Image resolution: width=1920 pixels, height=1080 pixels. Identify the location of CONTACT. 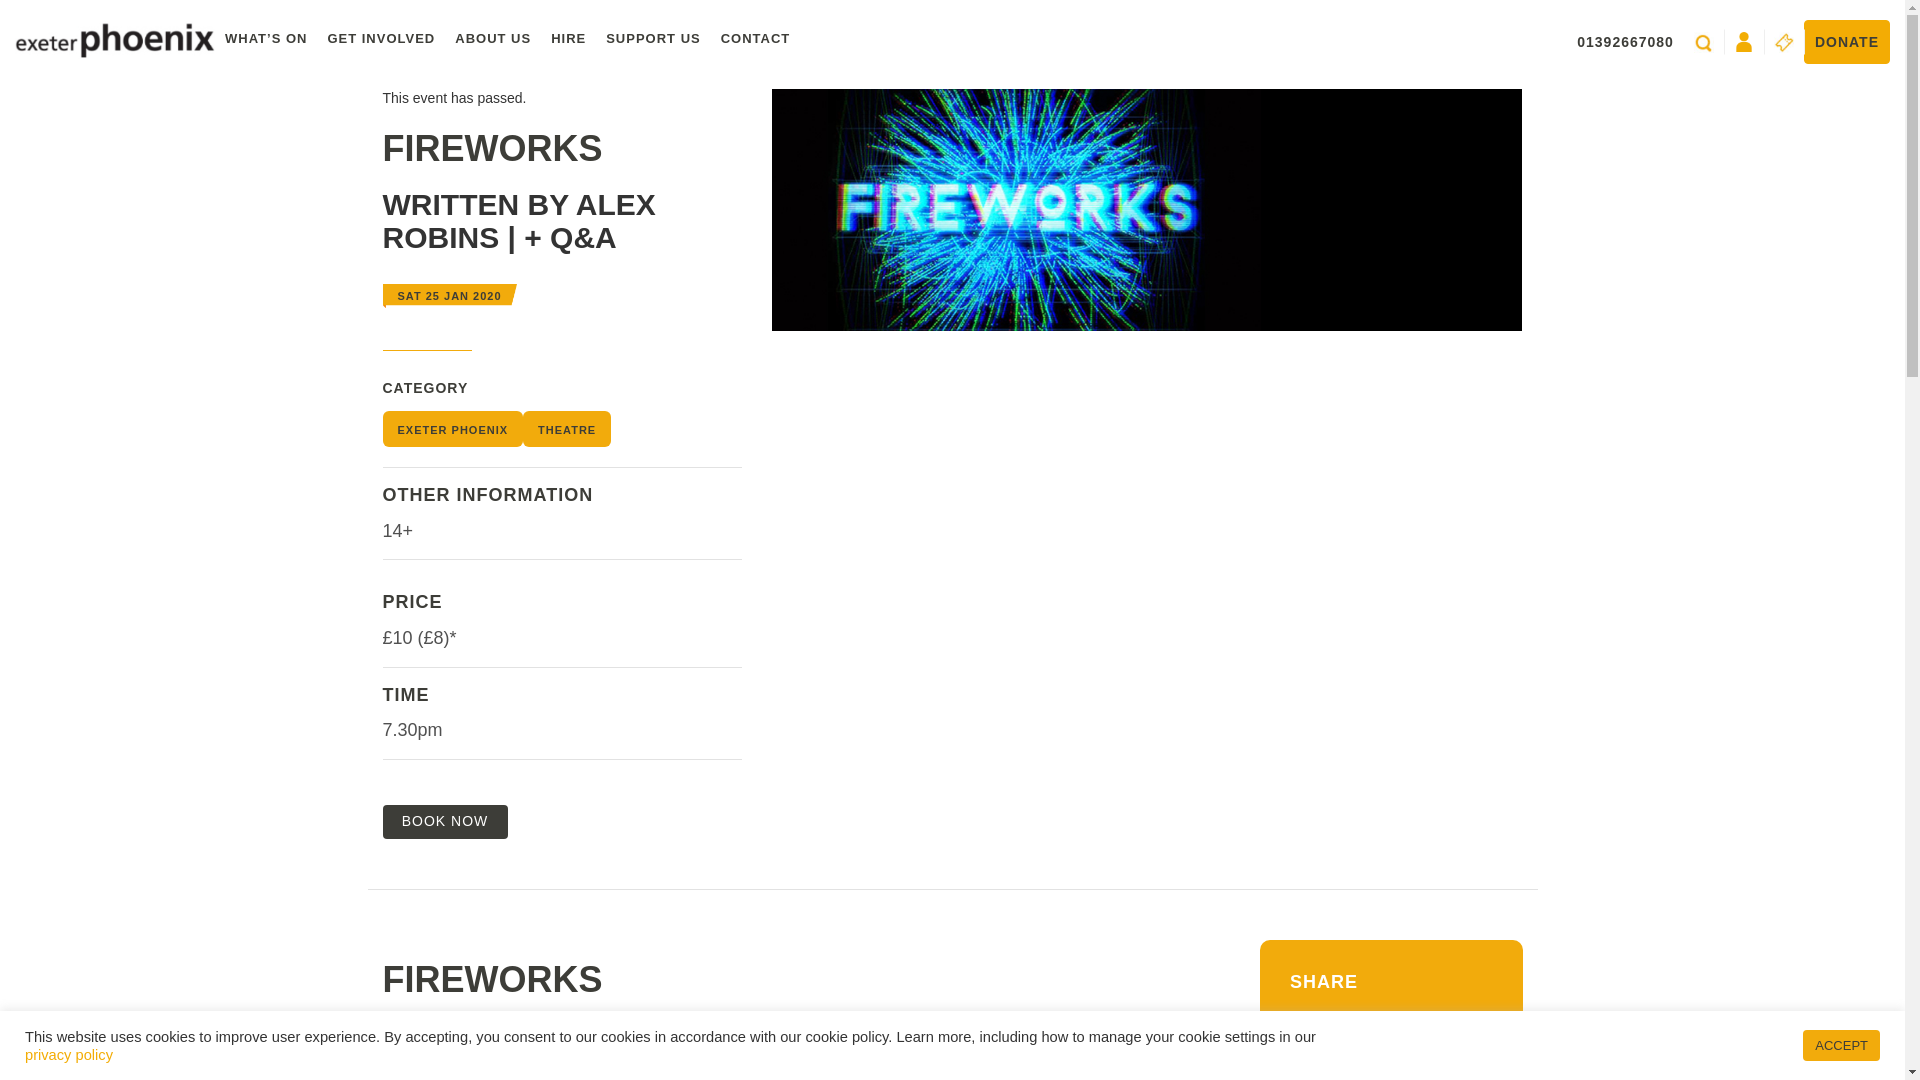
(755, 40).